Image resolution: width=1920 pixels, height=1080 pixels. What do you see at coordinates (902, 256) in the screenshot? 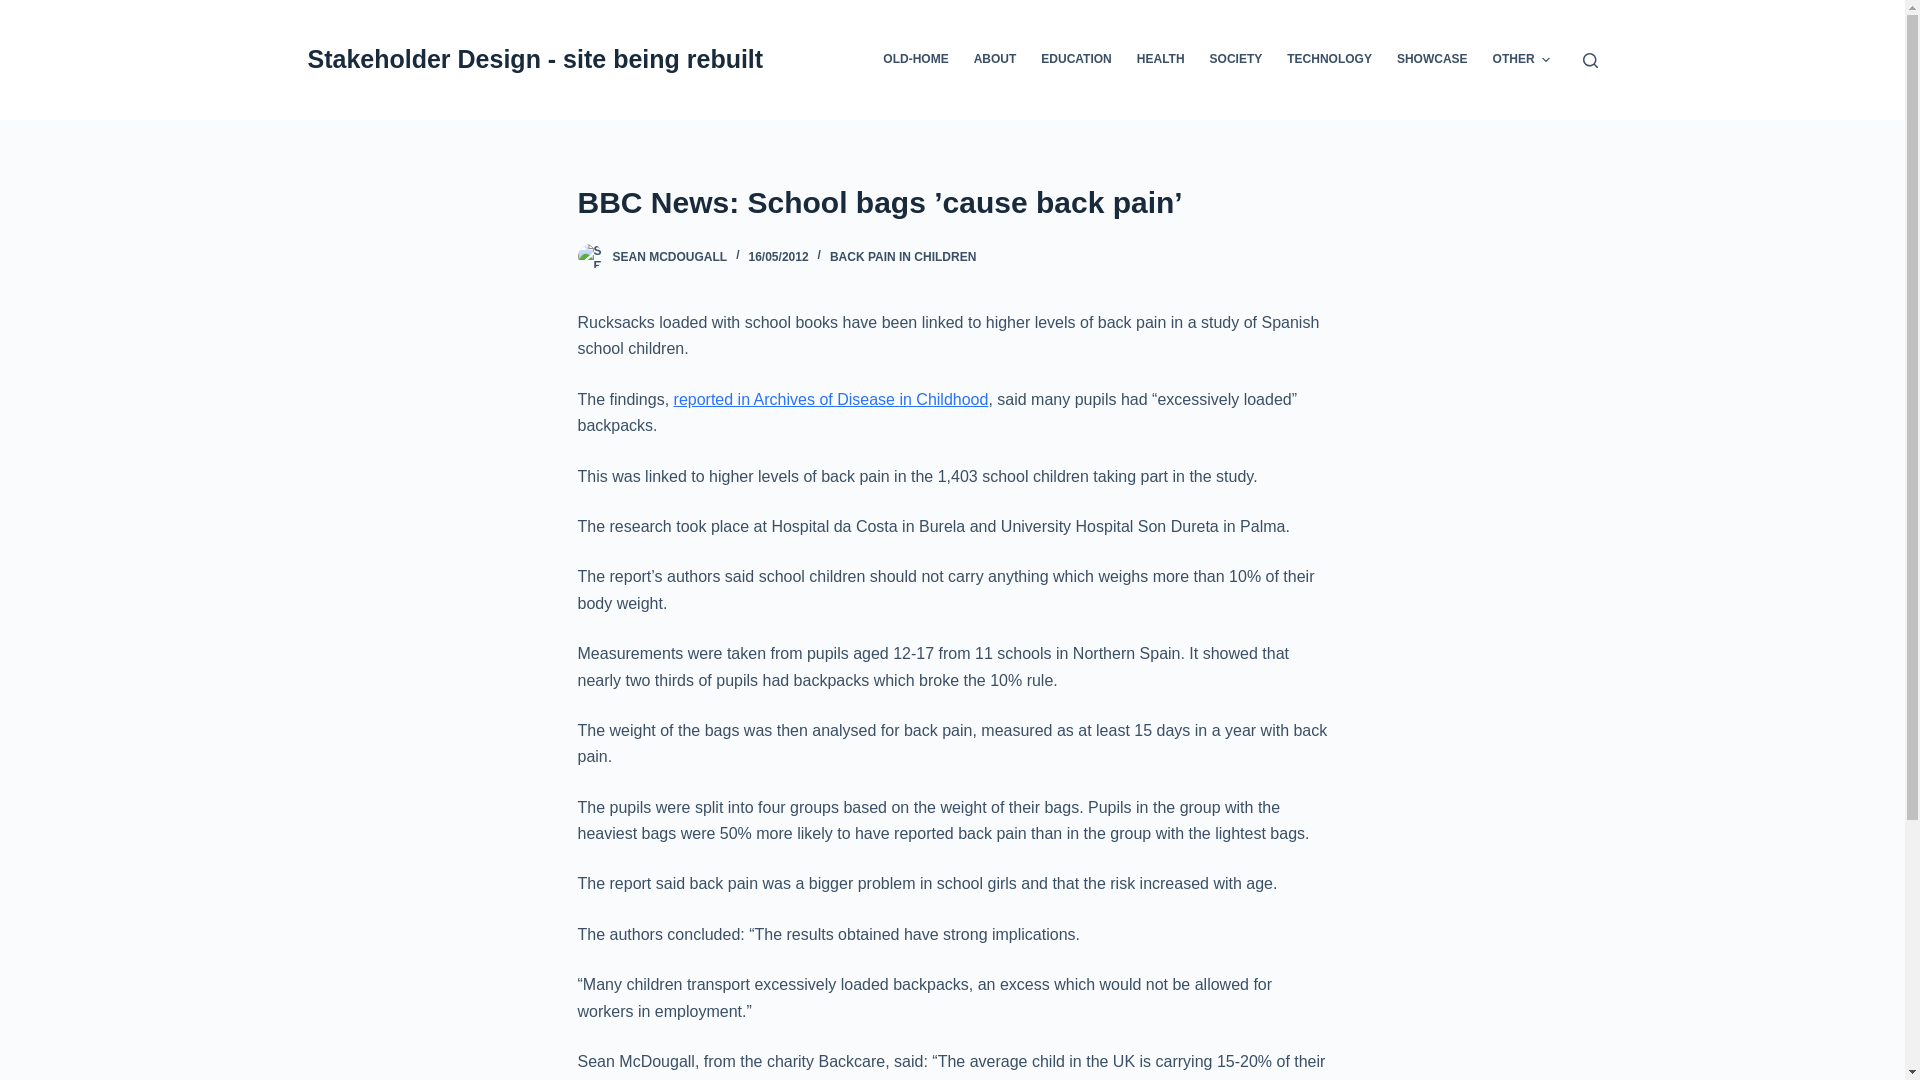
I see `BACK PAIN IN CHILDREN` at bounding box center [902, 256].